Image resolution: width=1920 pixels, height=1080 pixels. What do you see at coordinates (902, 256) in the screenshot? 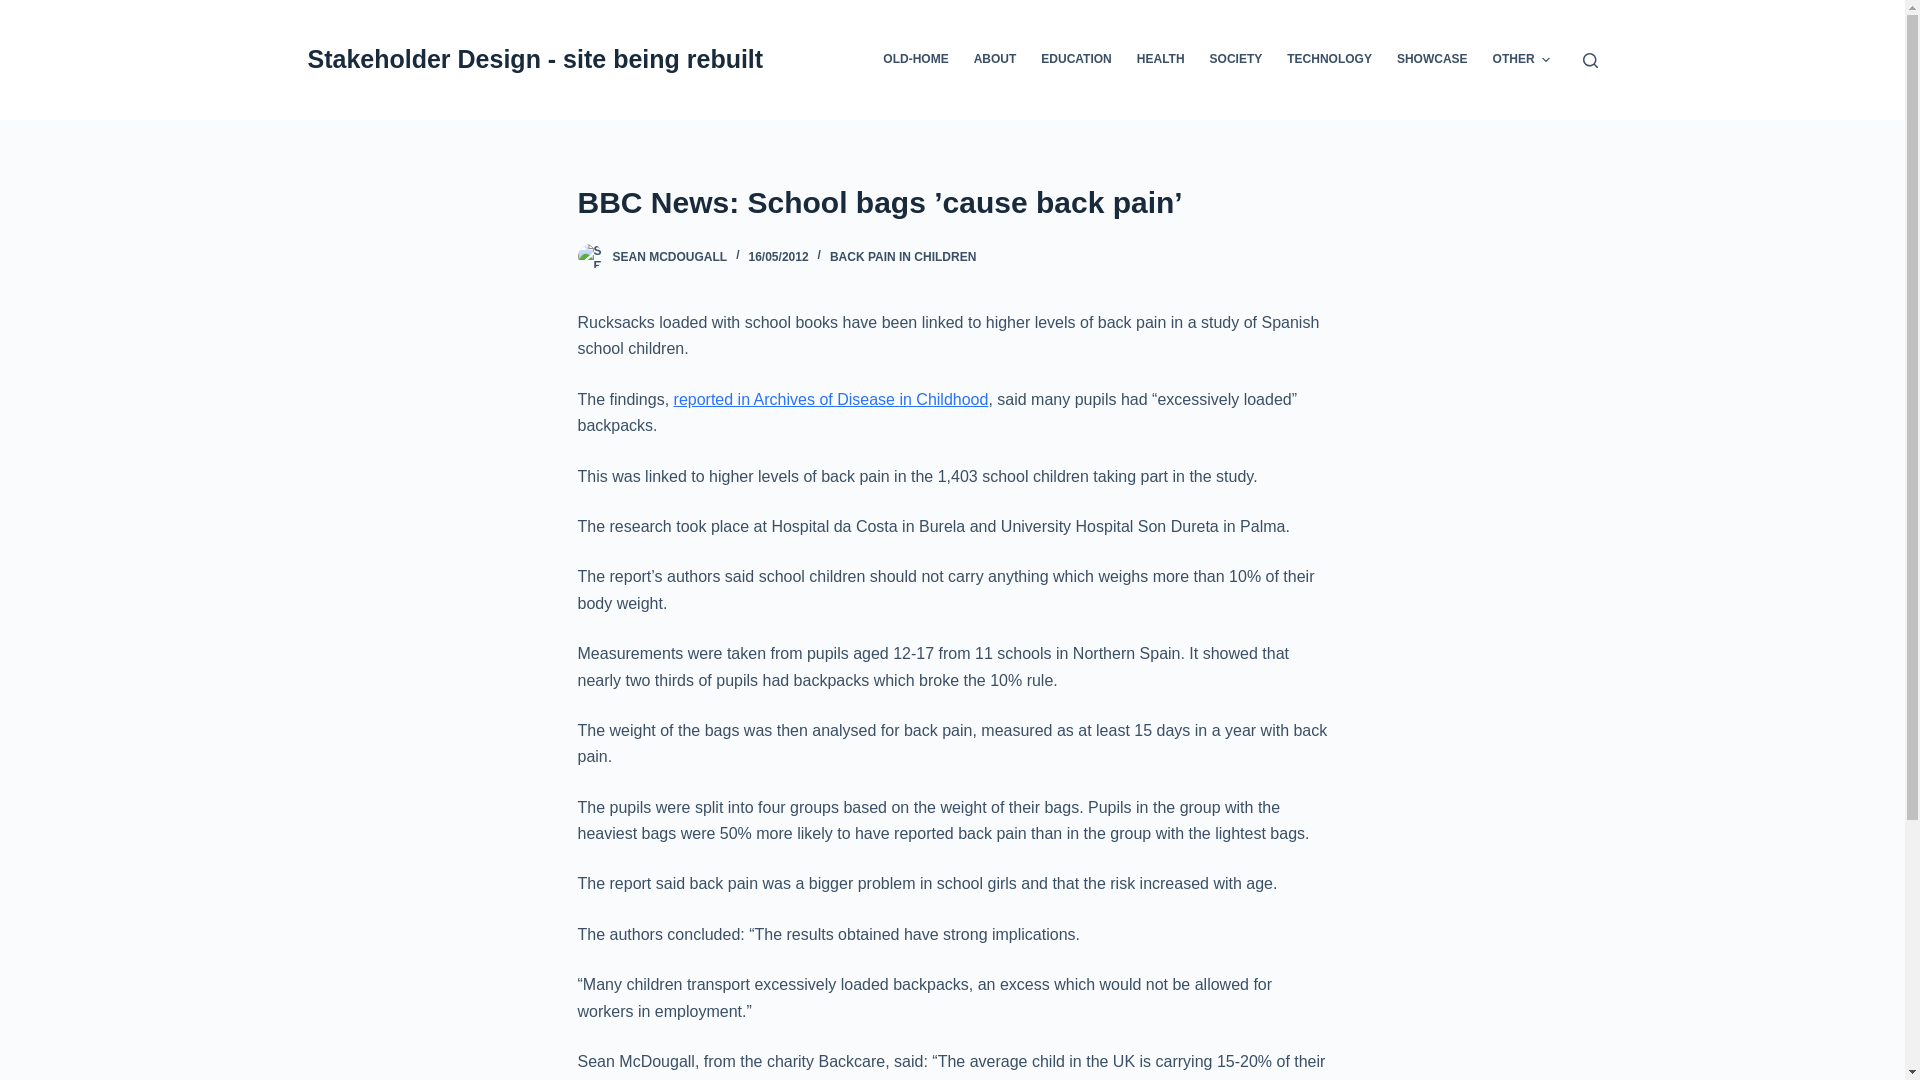
I see `BACK PAIN IN CHILDREN` at bounding box center [902, 256].